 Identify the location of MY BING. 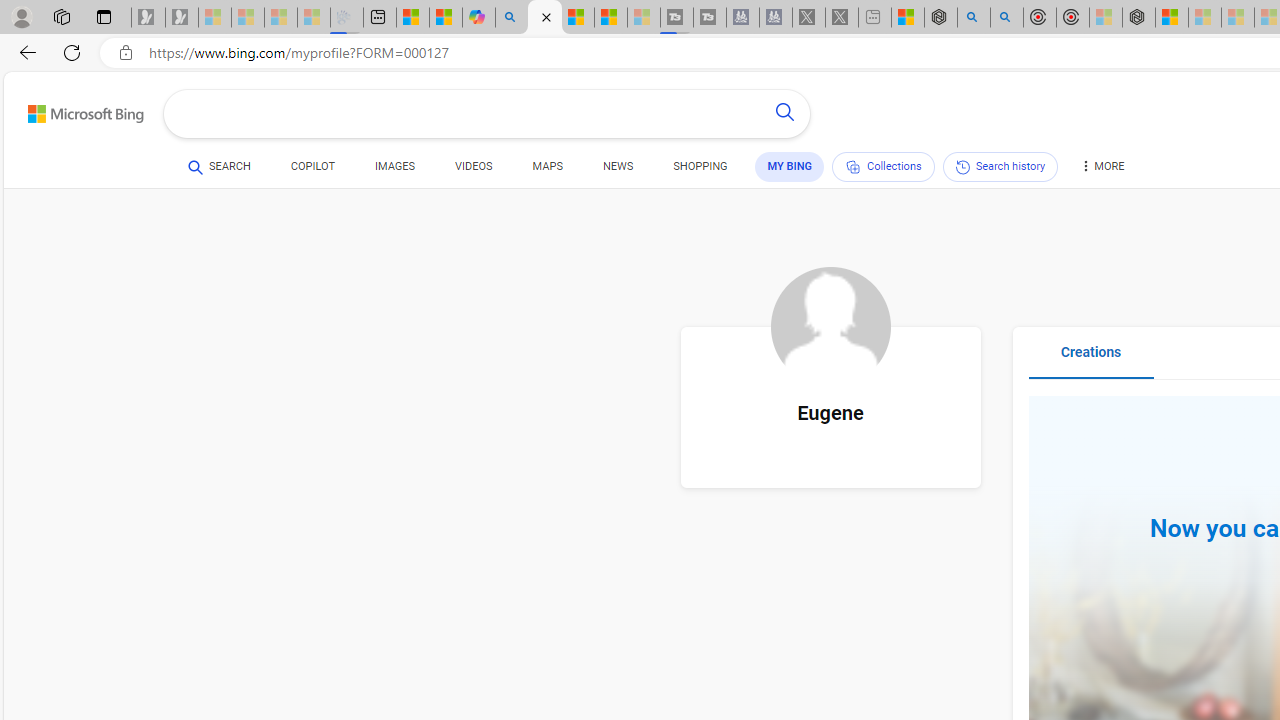
(790, 167).